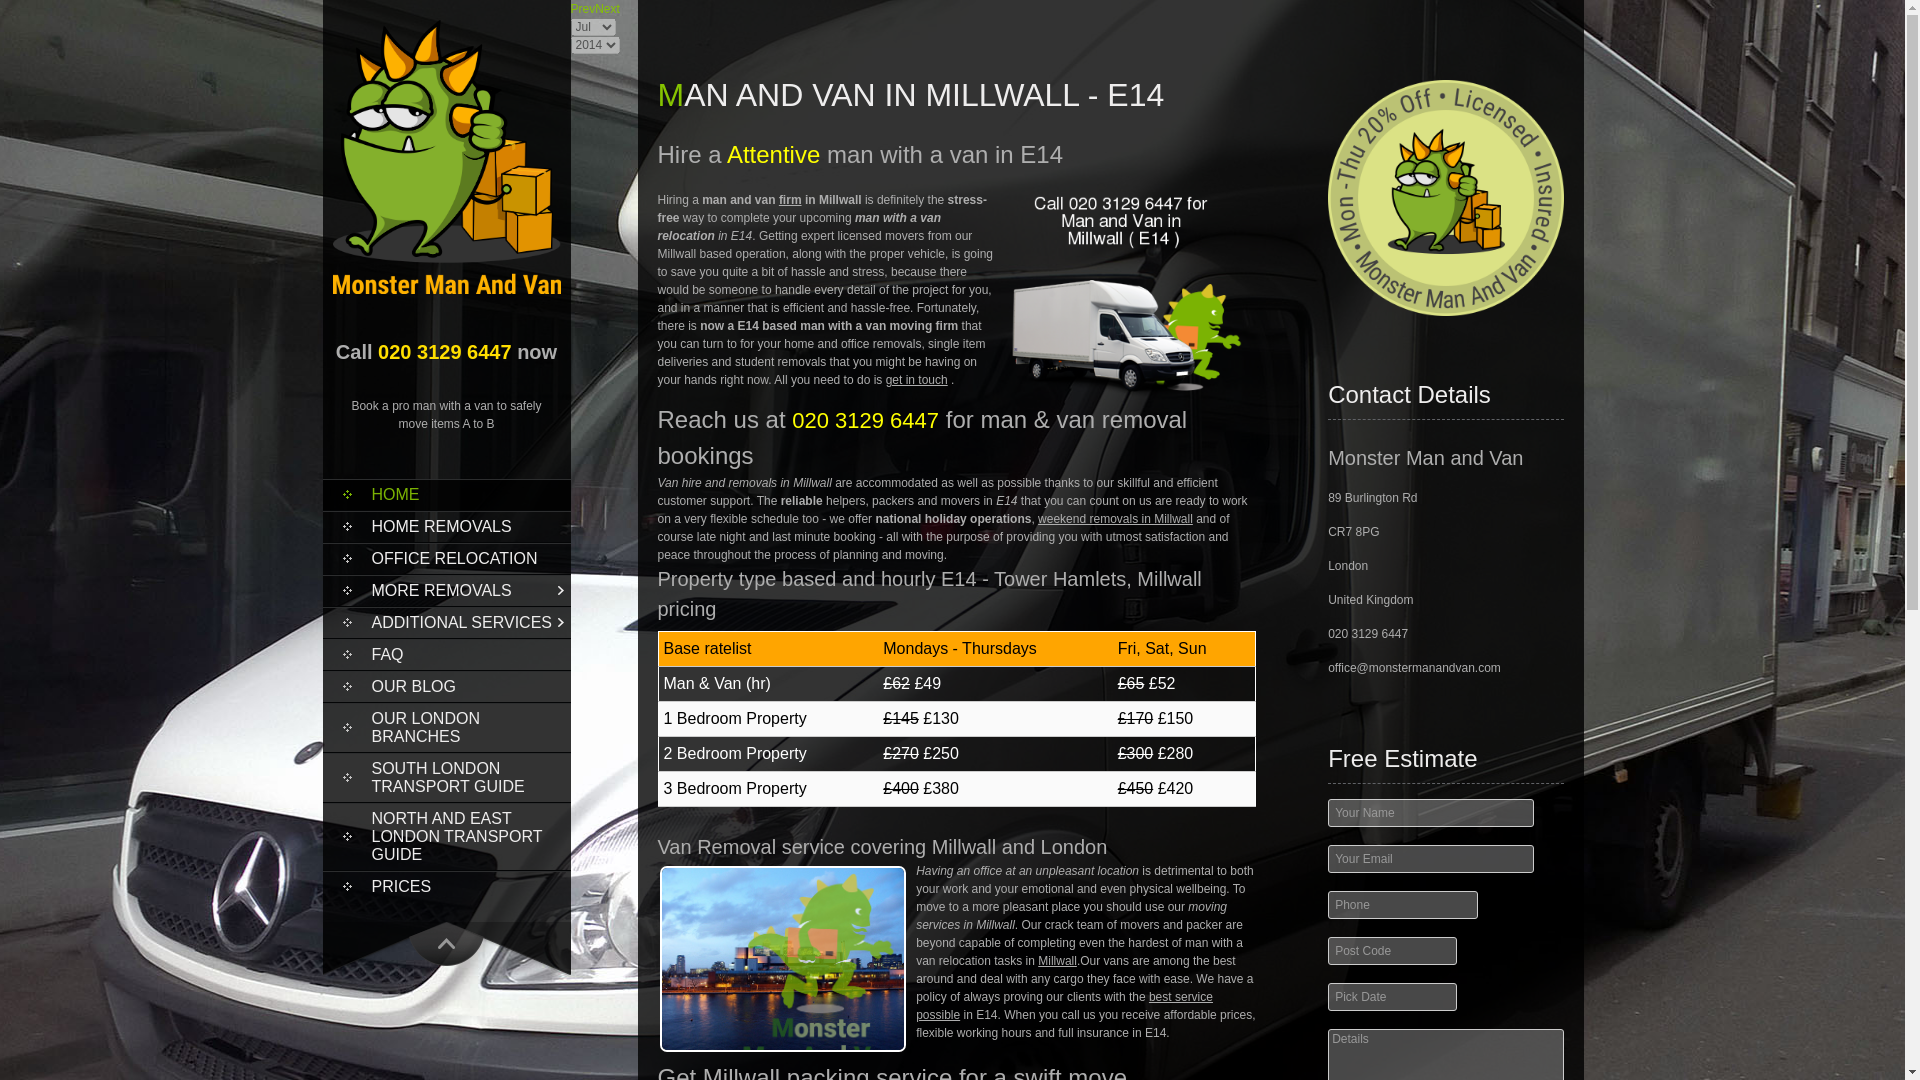  What do you see at coordinates (444, 352) in the screenshot?
I see `020 3129 6447` at bounding box center [444, 352].